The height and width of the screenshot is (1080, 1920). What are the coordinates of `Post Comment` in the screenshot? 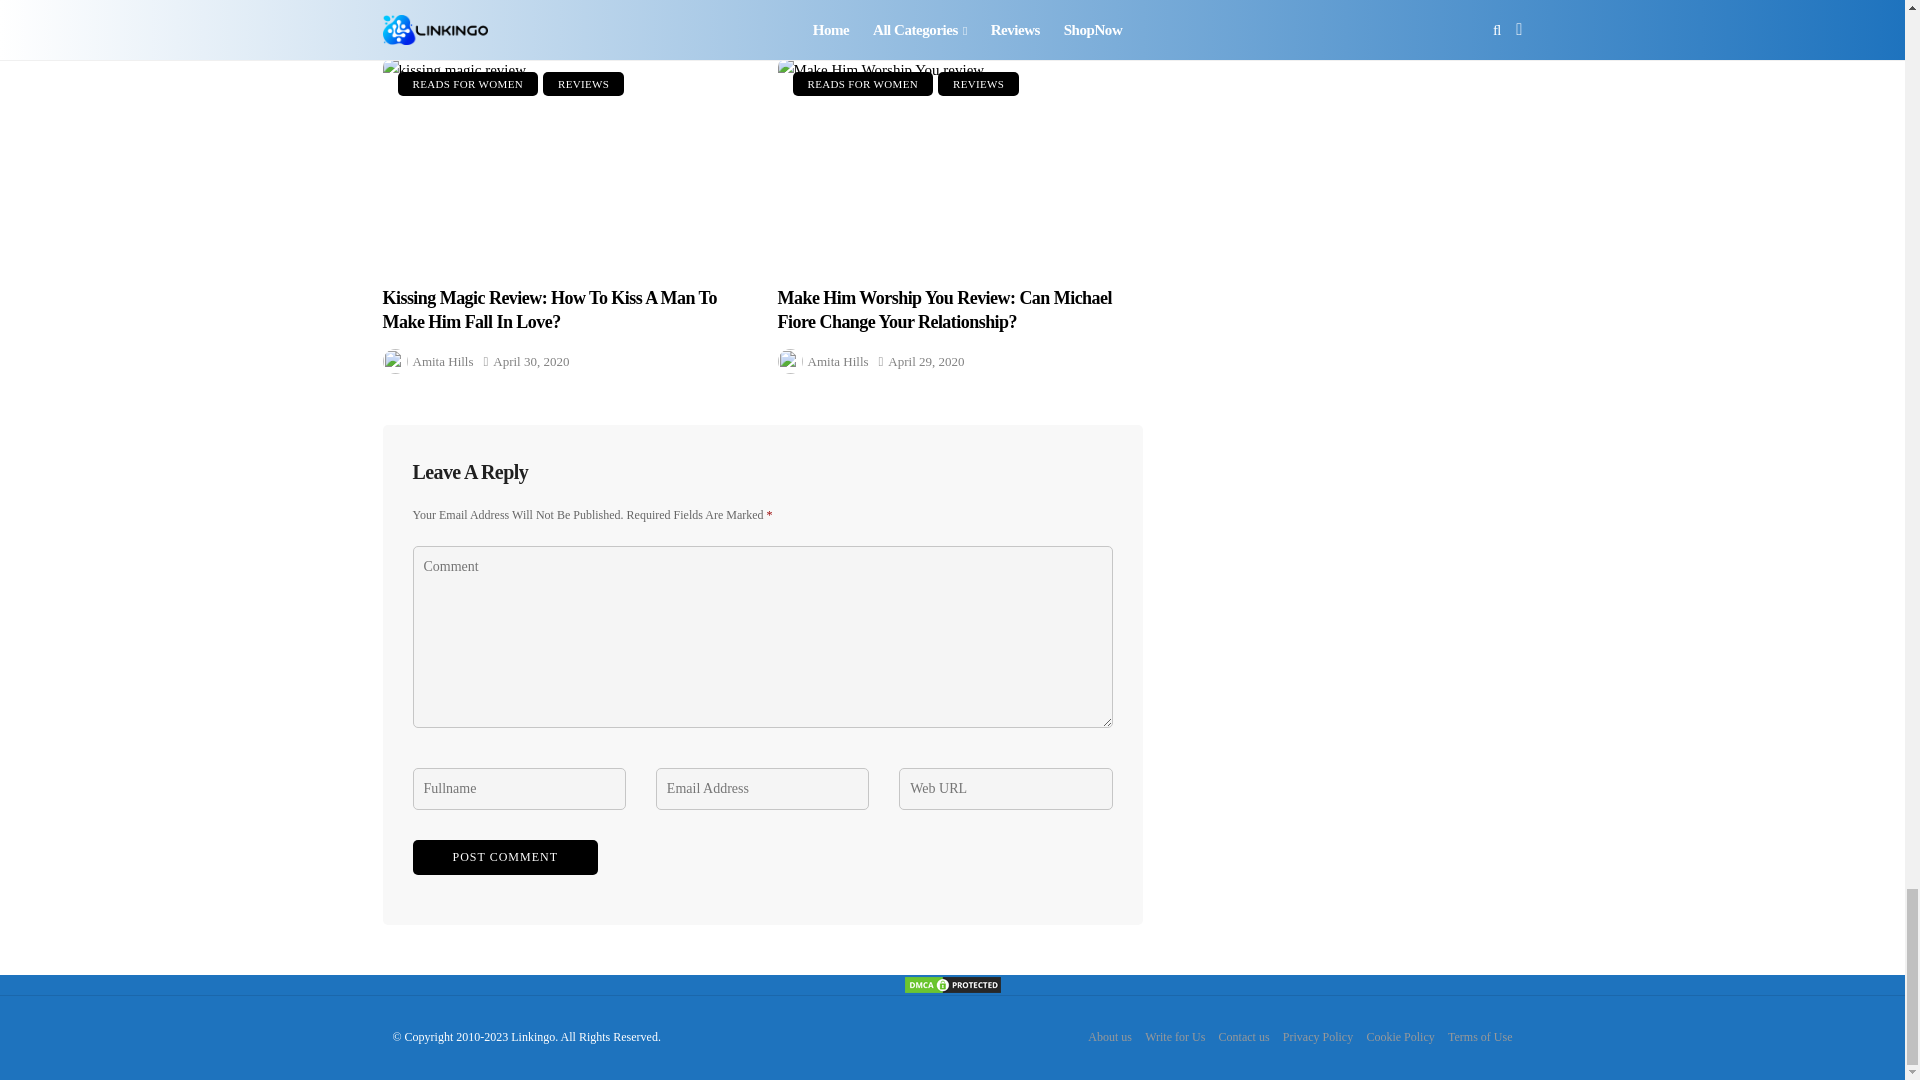 It's located at (504, 857).